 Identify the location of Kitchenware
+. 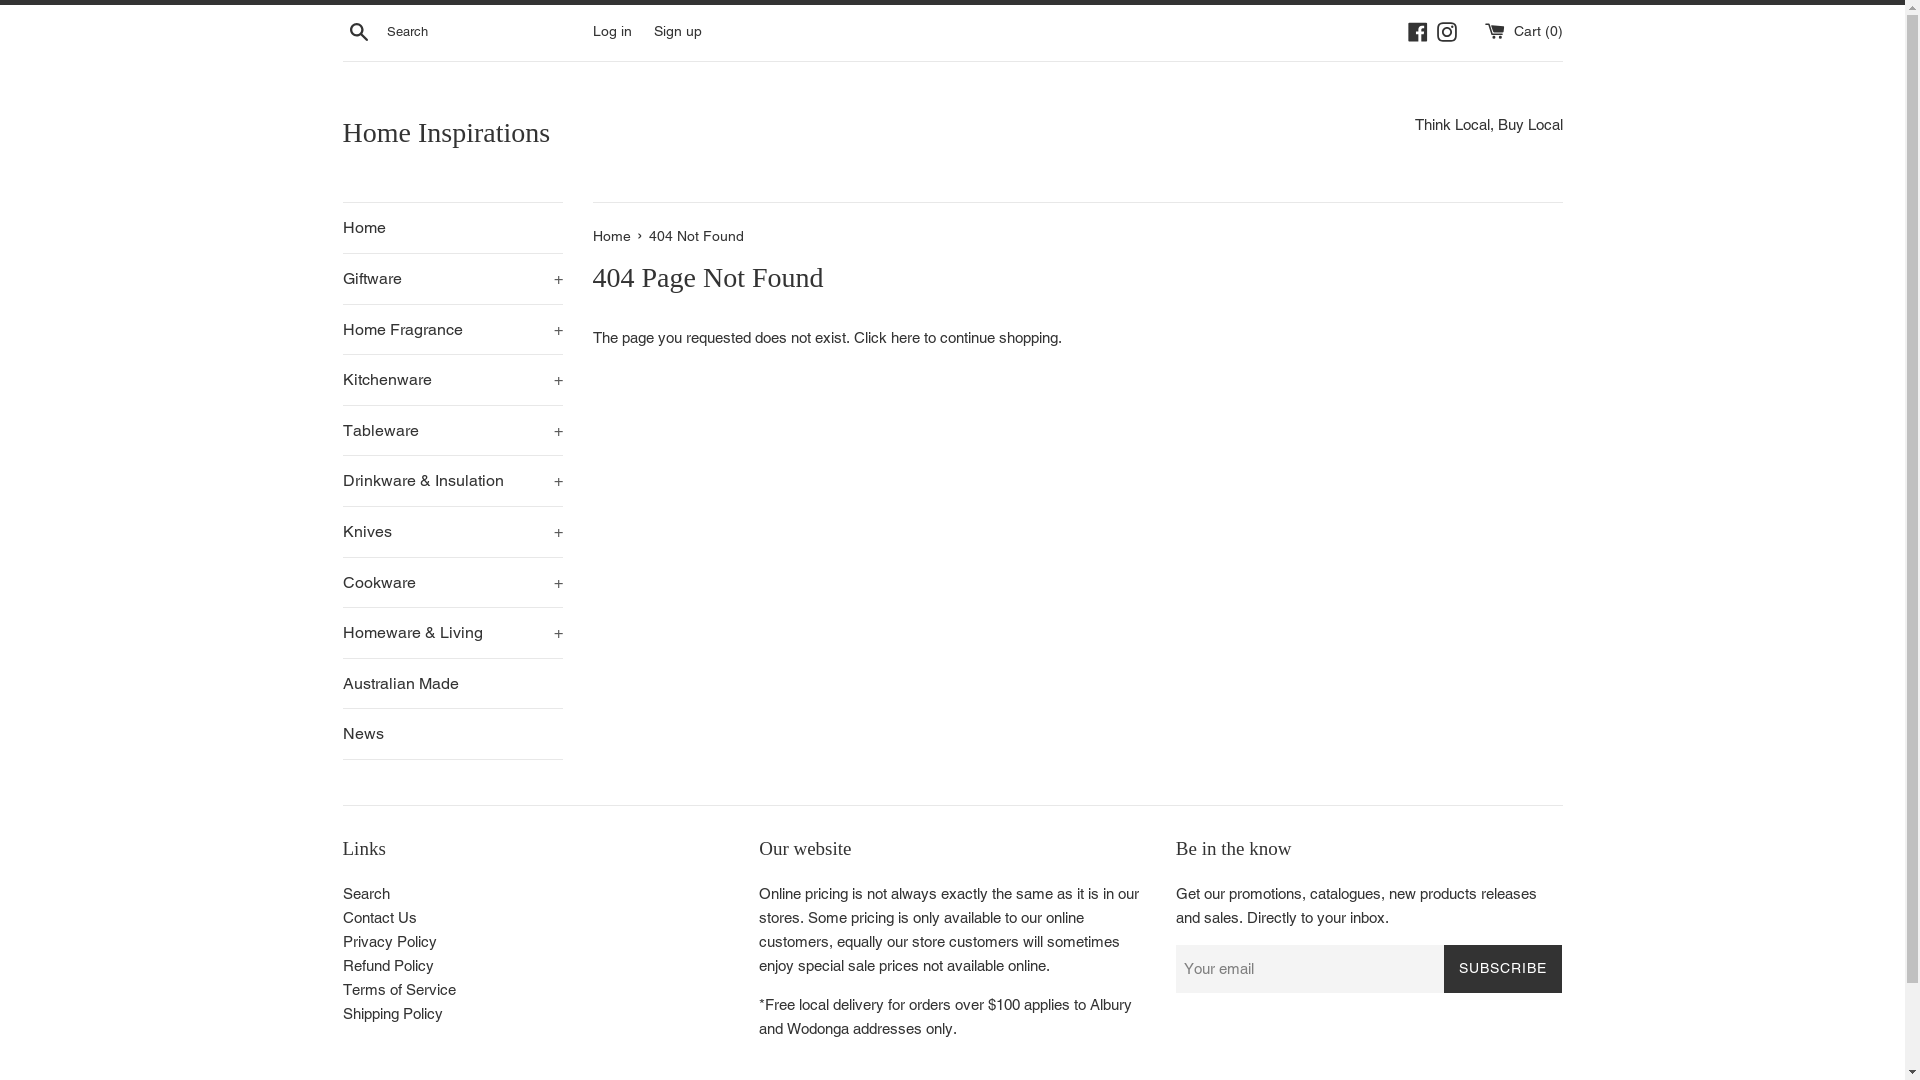
(452, 380).